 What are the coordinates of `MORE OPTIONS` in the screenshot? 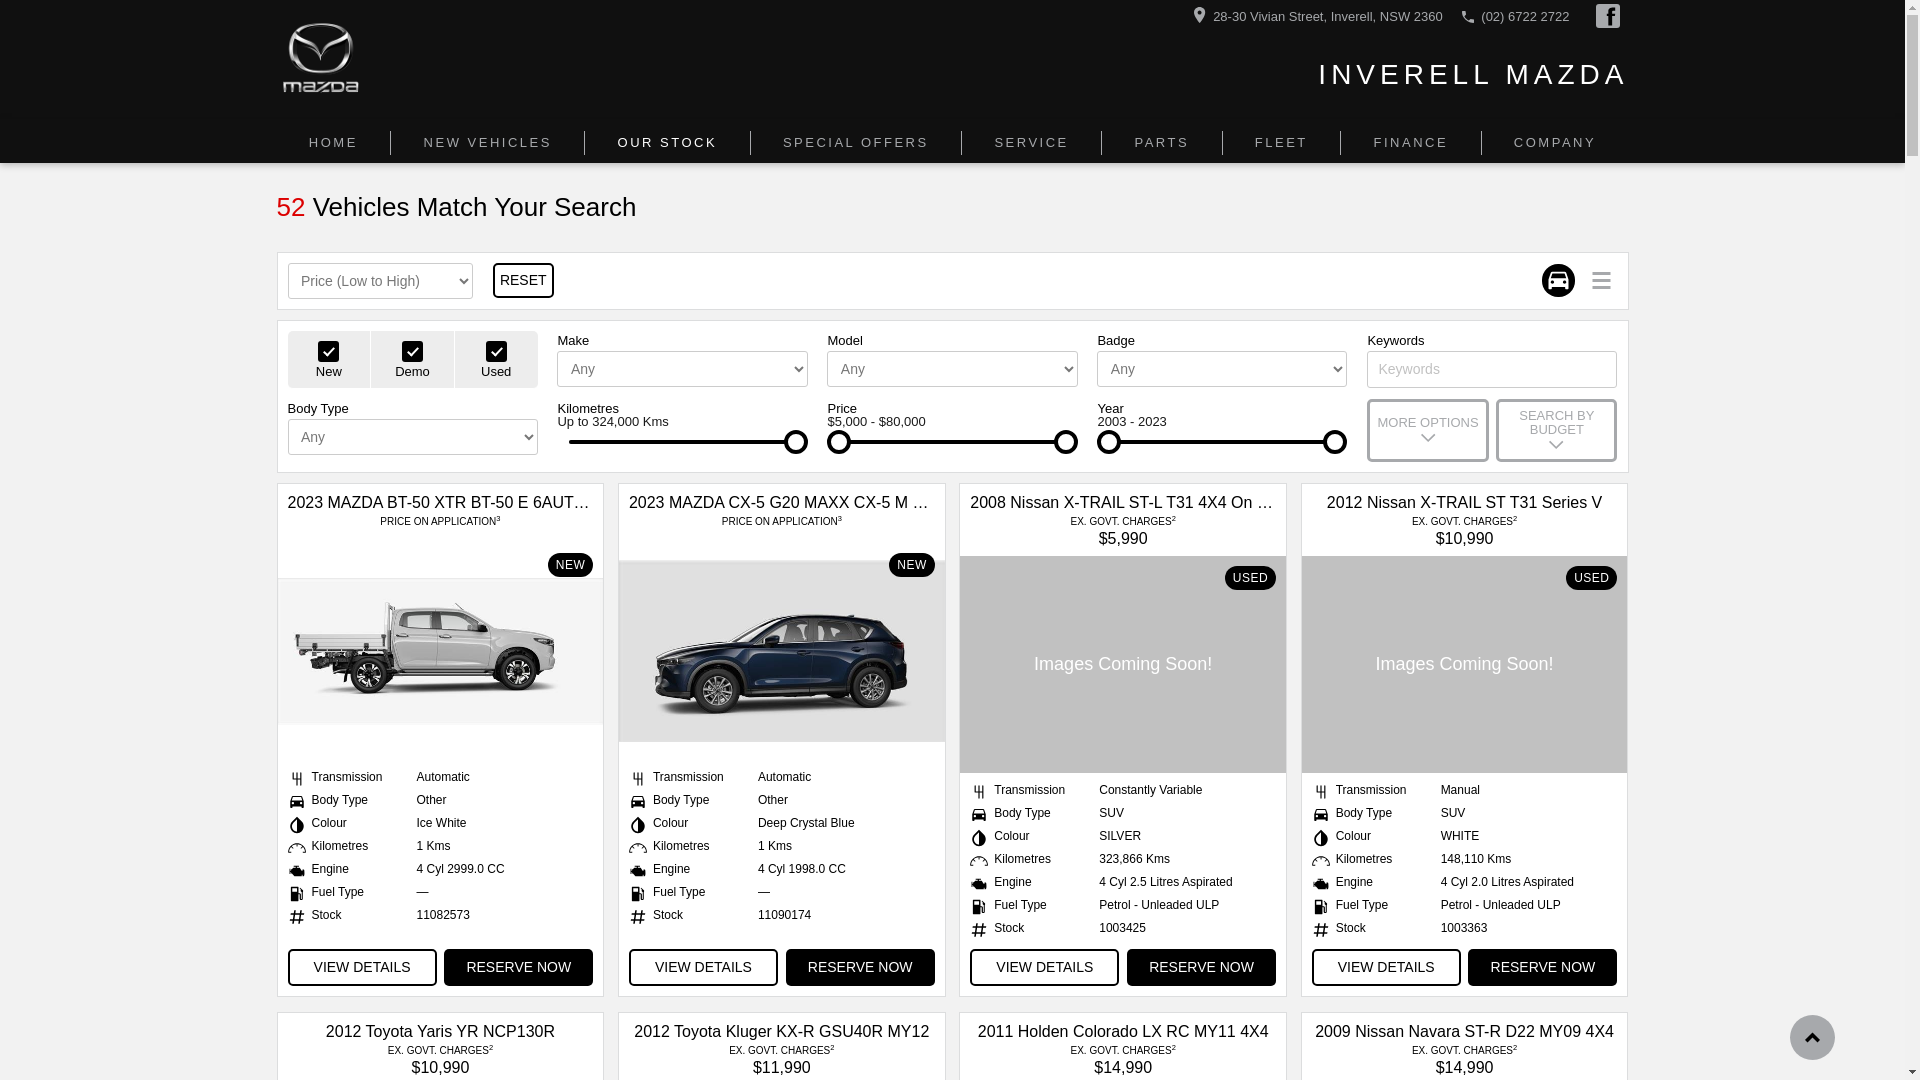 It's located at (1428, 430).